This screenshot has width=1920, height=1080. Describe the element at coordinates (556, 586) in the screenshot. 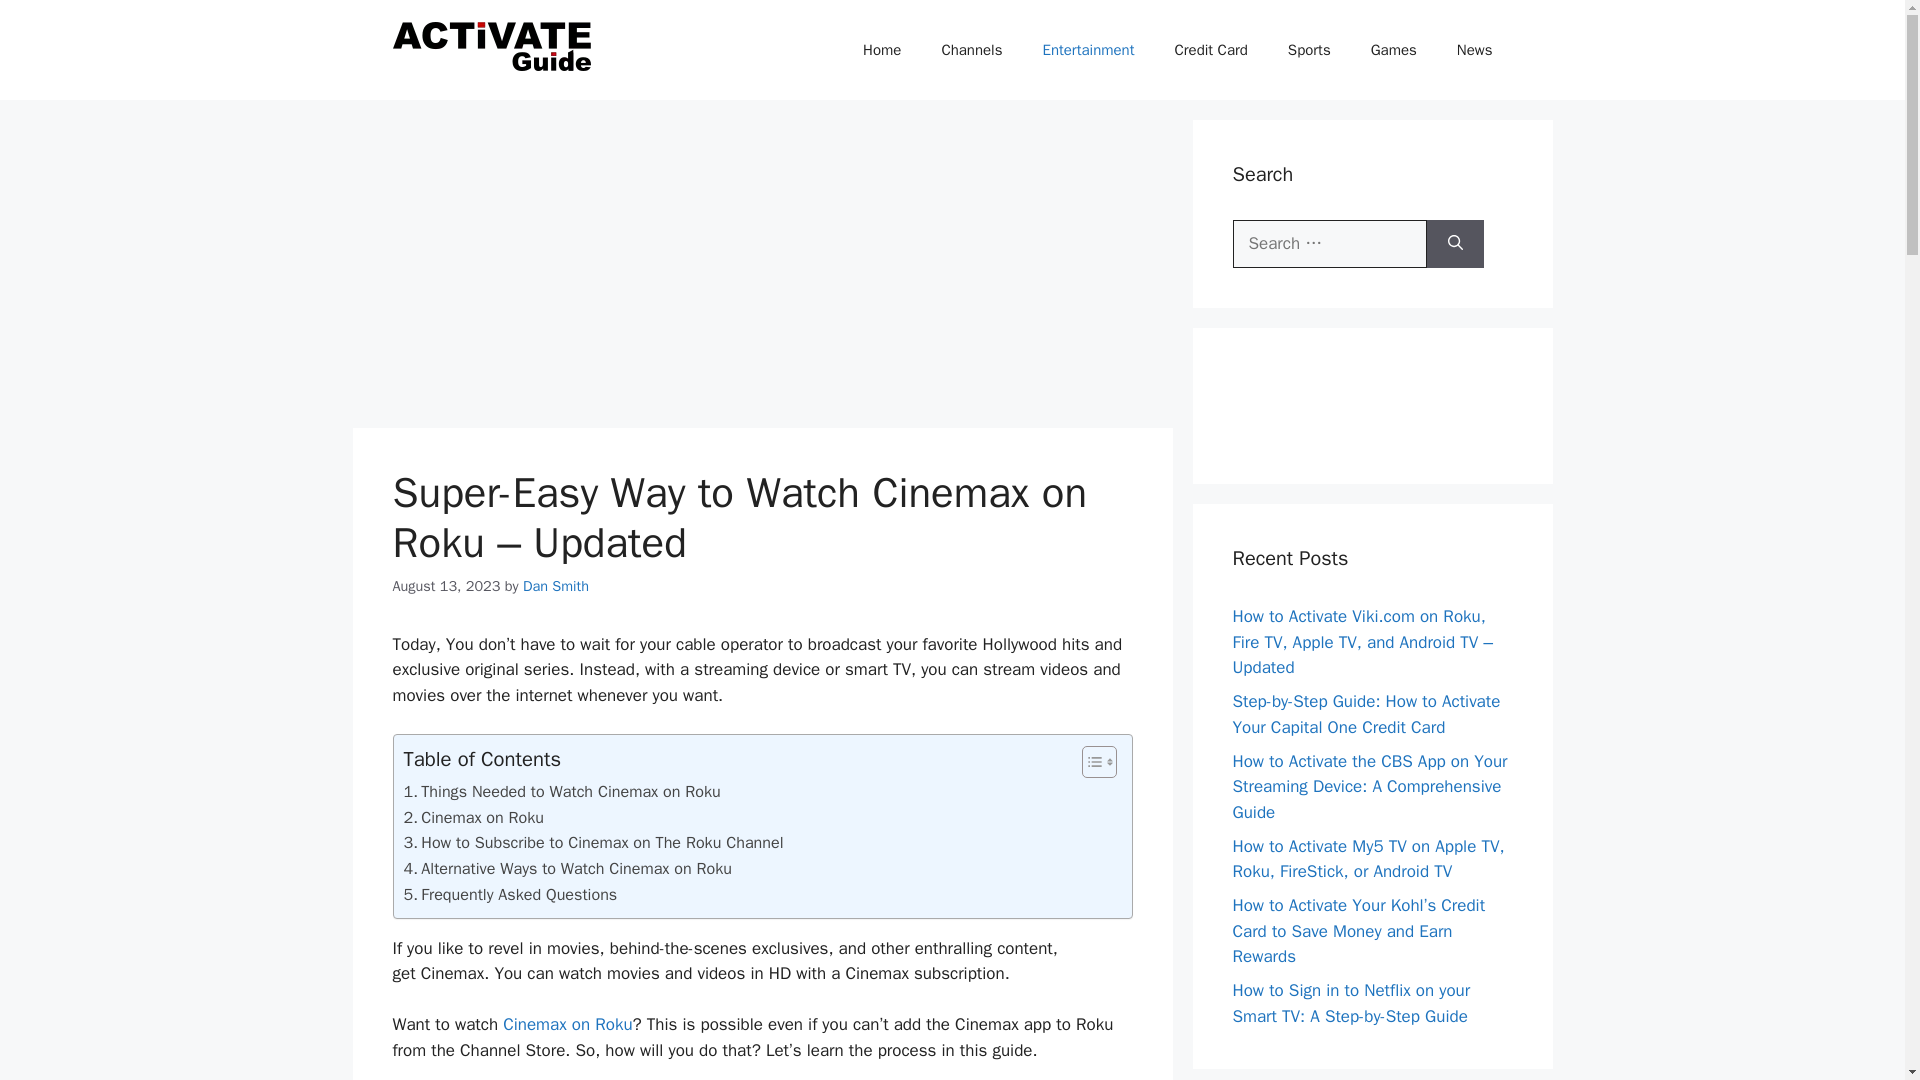

I see `Dan Smith` at that location.